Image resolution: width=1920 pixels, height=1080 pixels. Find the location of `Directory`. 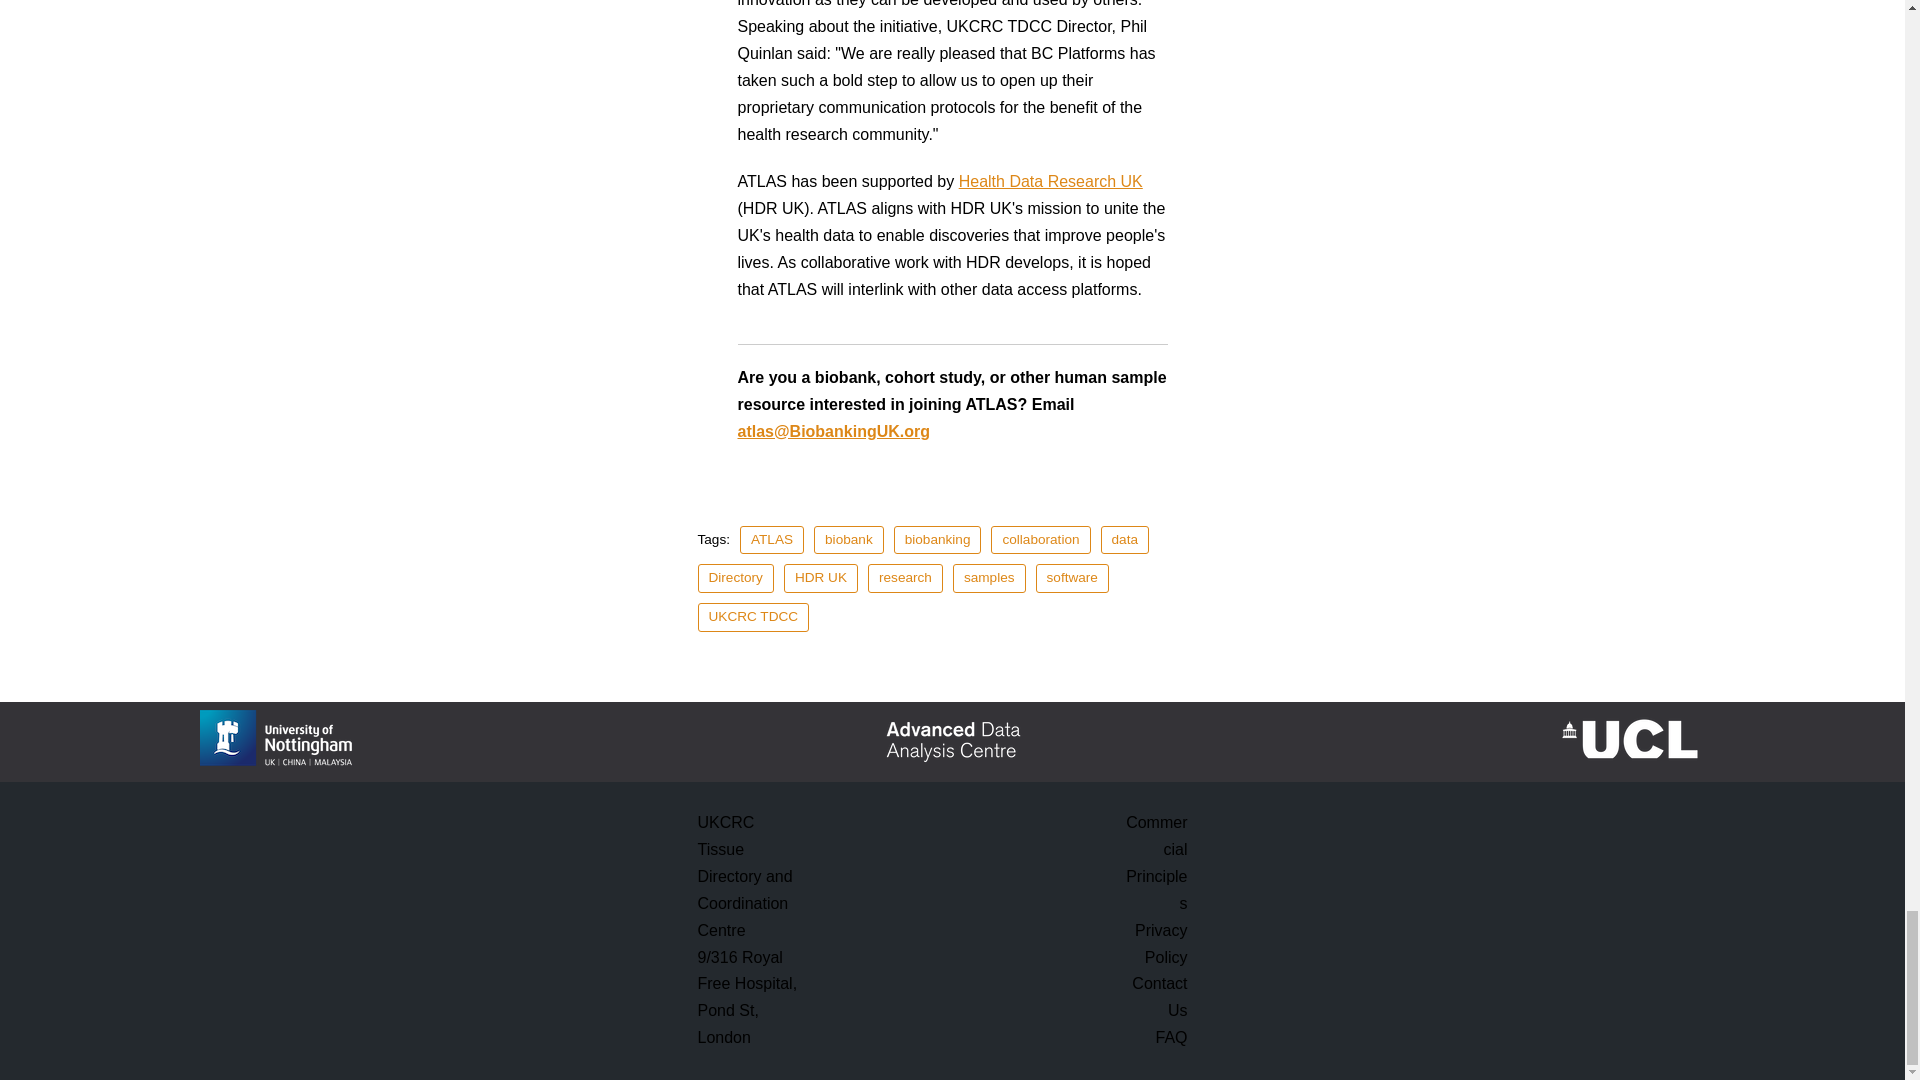

Directory is located at coordinates (736, 578).